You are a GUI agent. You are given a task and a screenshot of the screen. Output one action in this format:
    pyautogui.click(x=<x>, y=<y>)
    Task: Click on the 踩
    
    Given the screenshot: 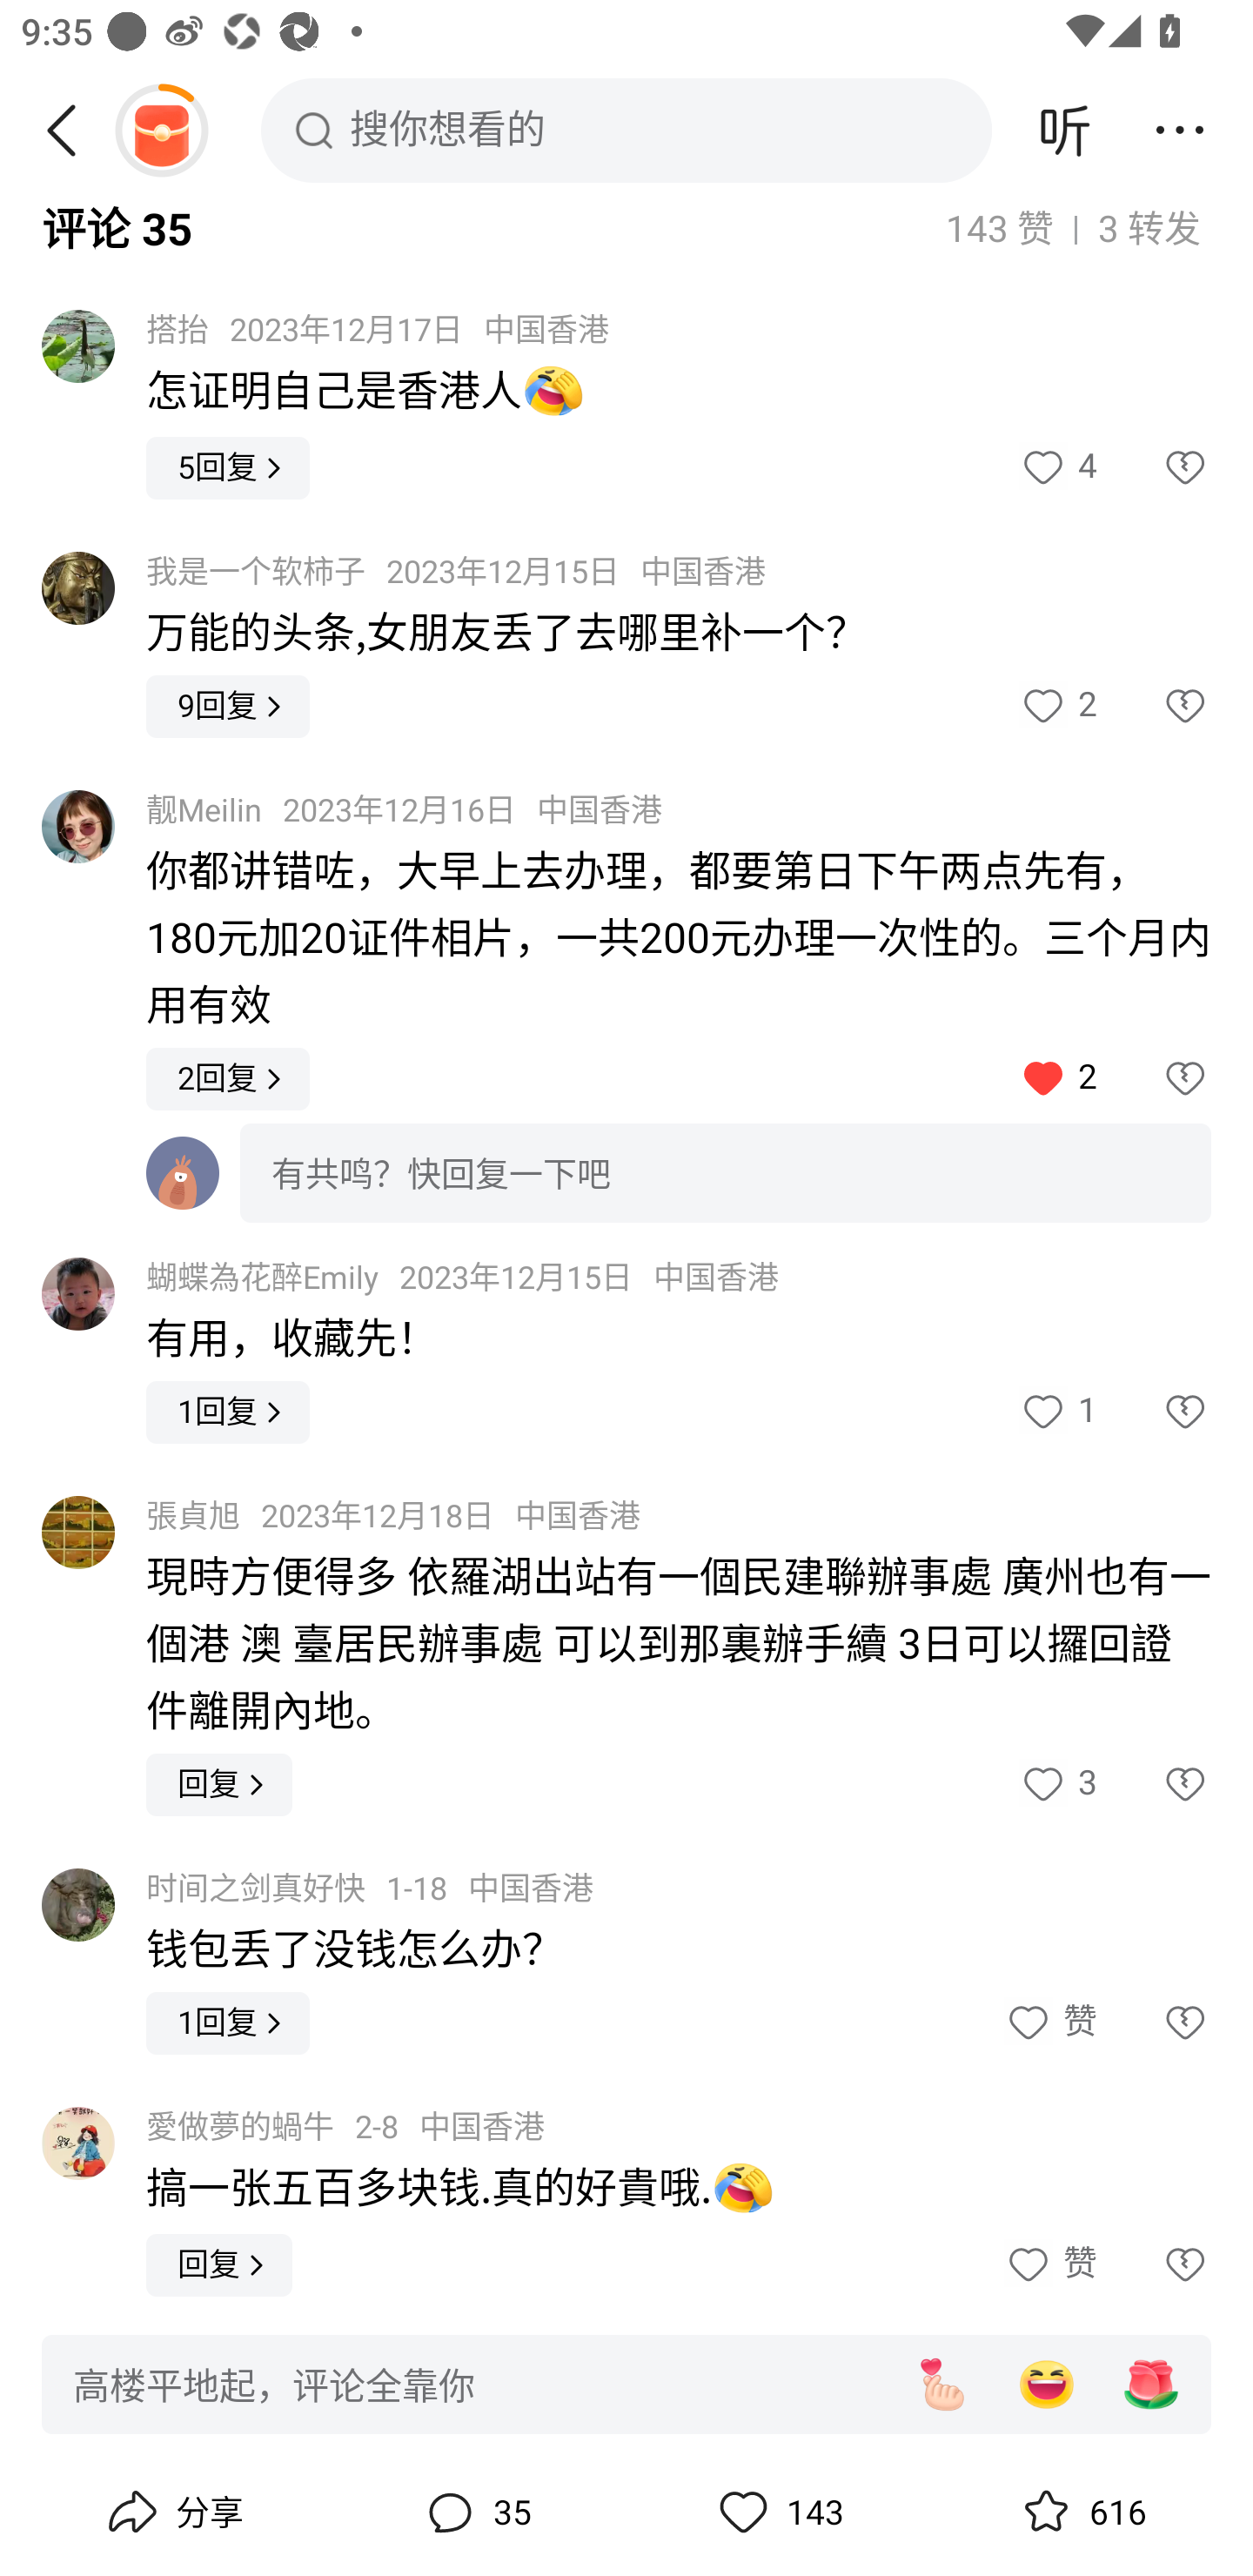 What is the action you would take?
    pyautogui.click(x=1154, y=705)
    